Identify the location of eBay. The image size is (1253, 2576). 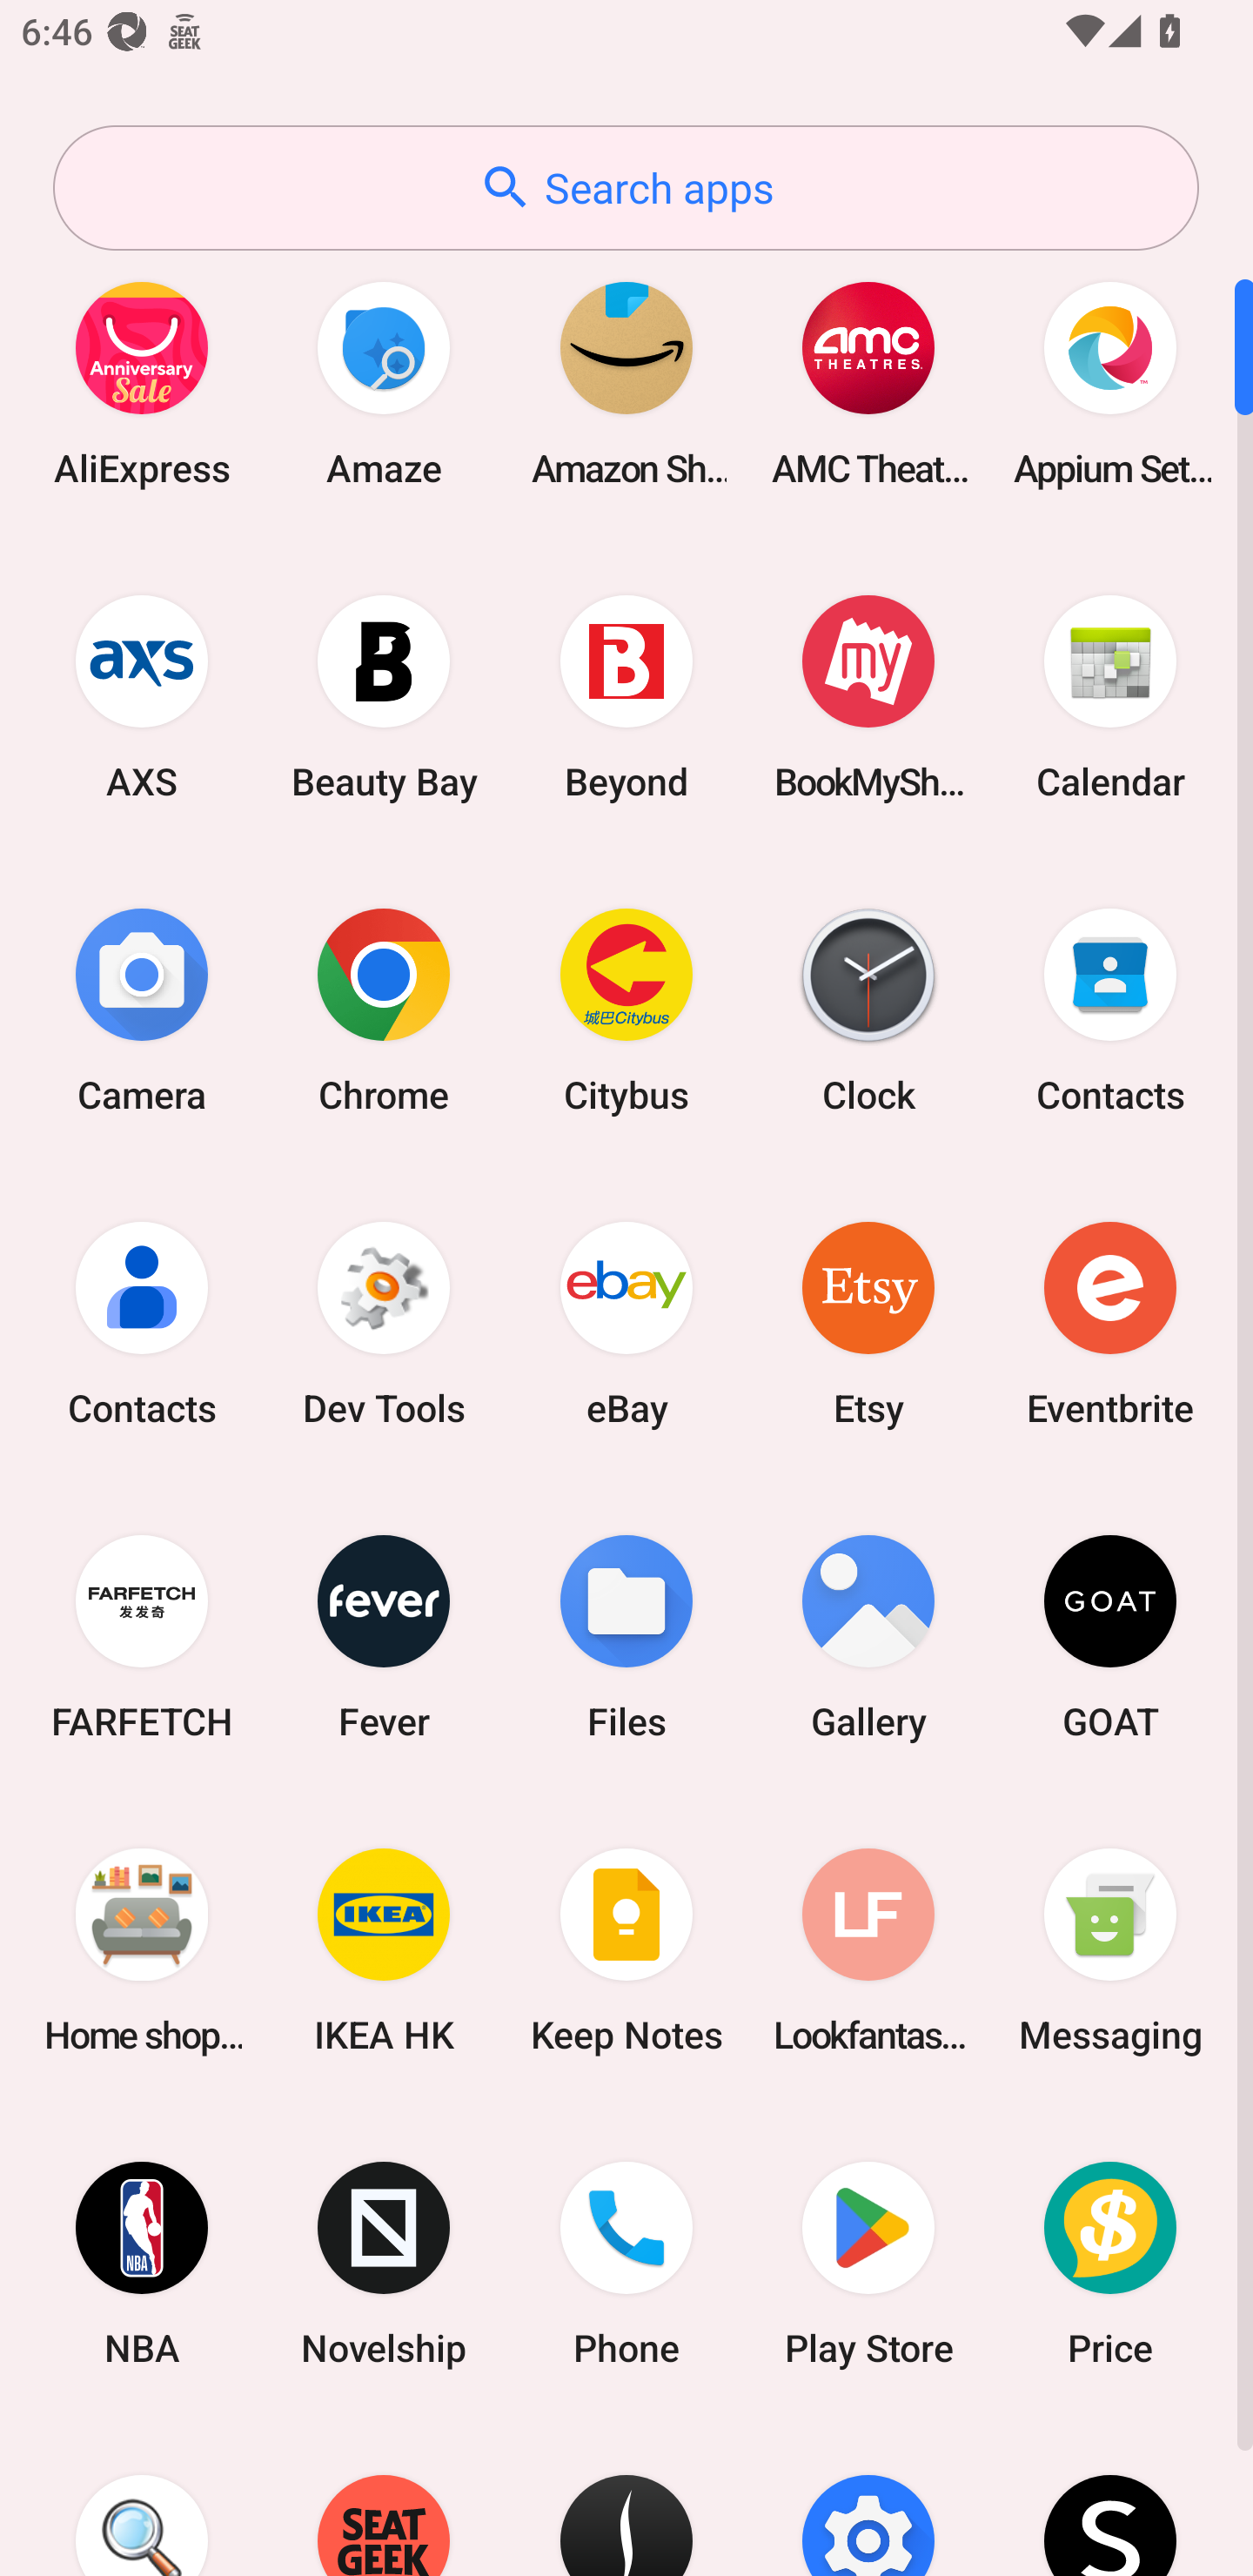
(626, 1323).